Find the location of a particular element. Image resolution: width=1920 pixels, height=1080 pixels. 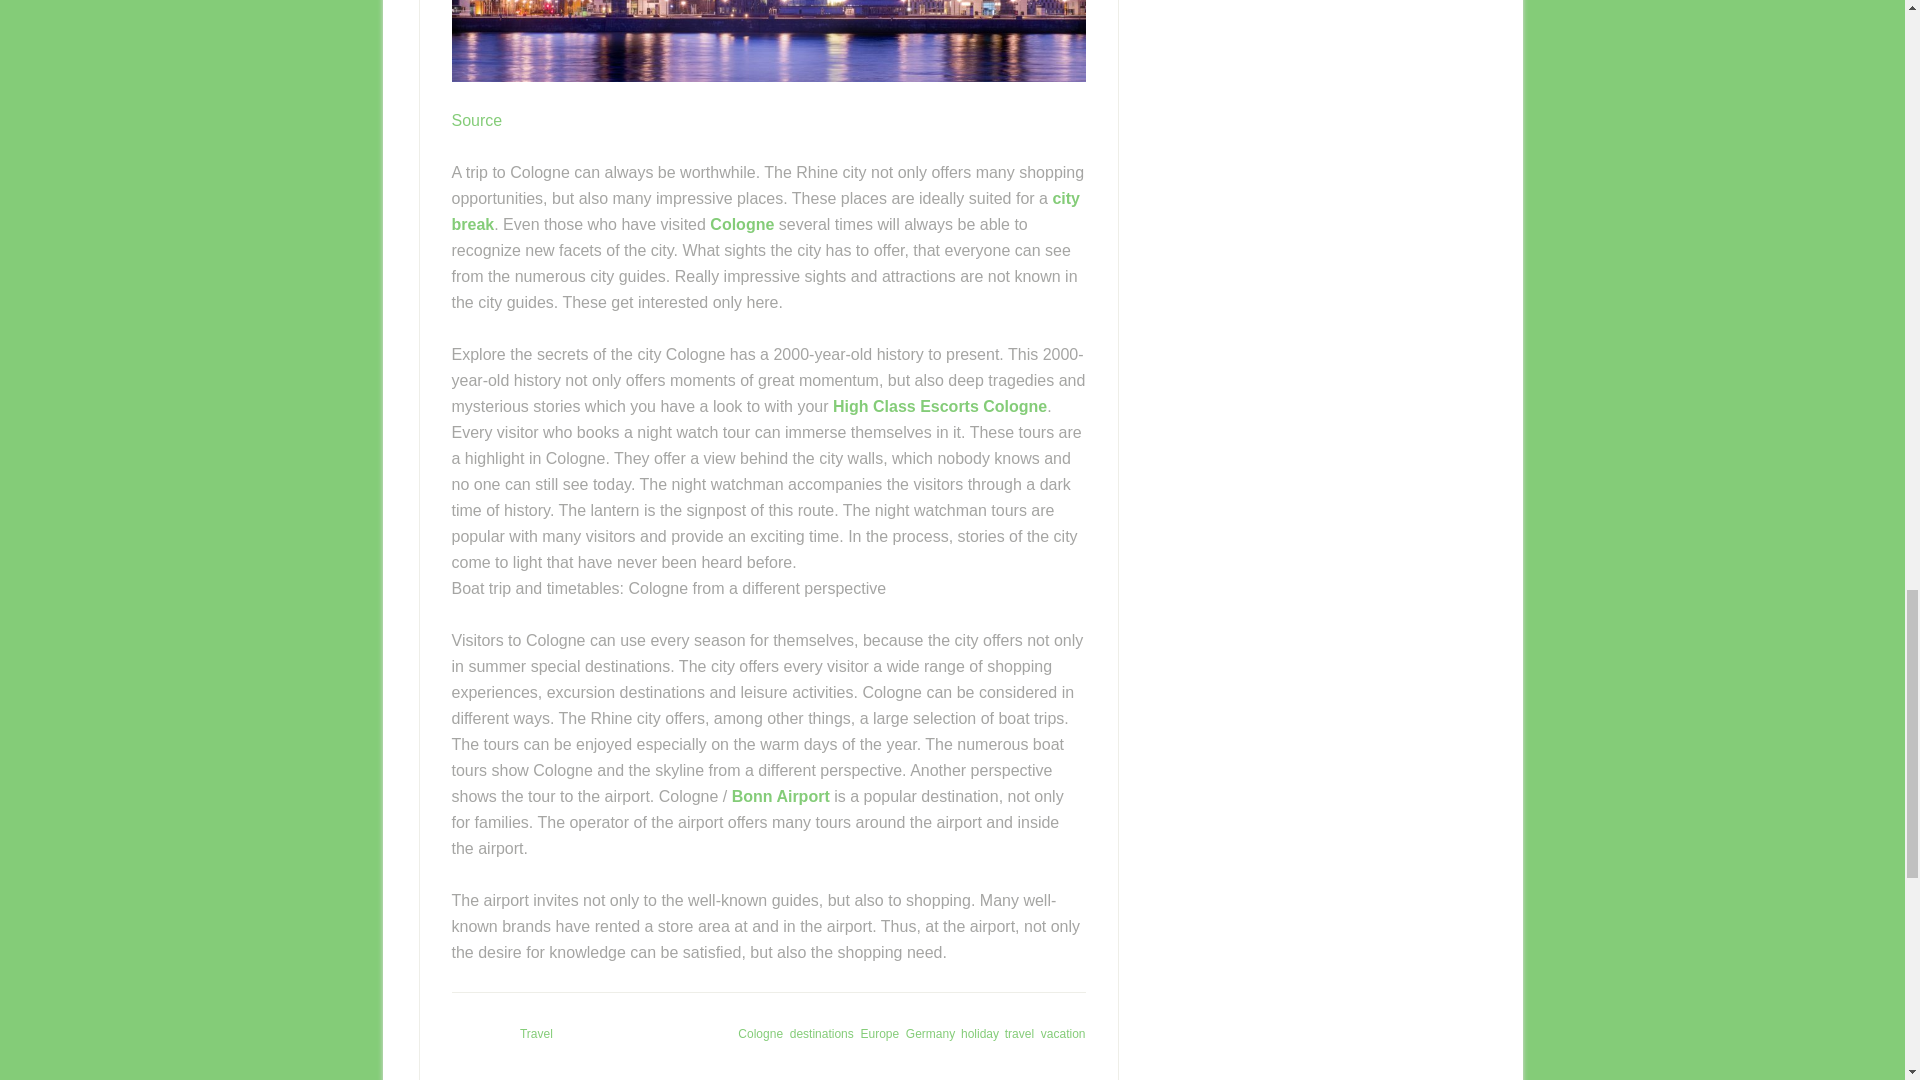

Cologne is located at coordinates (742, 224).